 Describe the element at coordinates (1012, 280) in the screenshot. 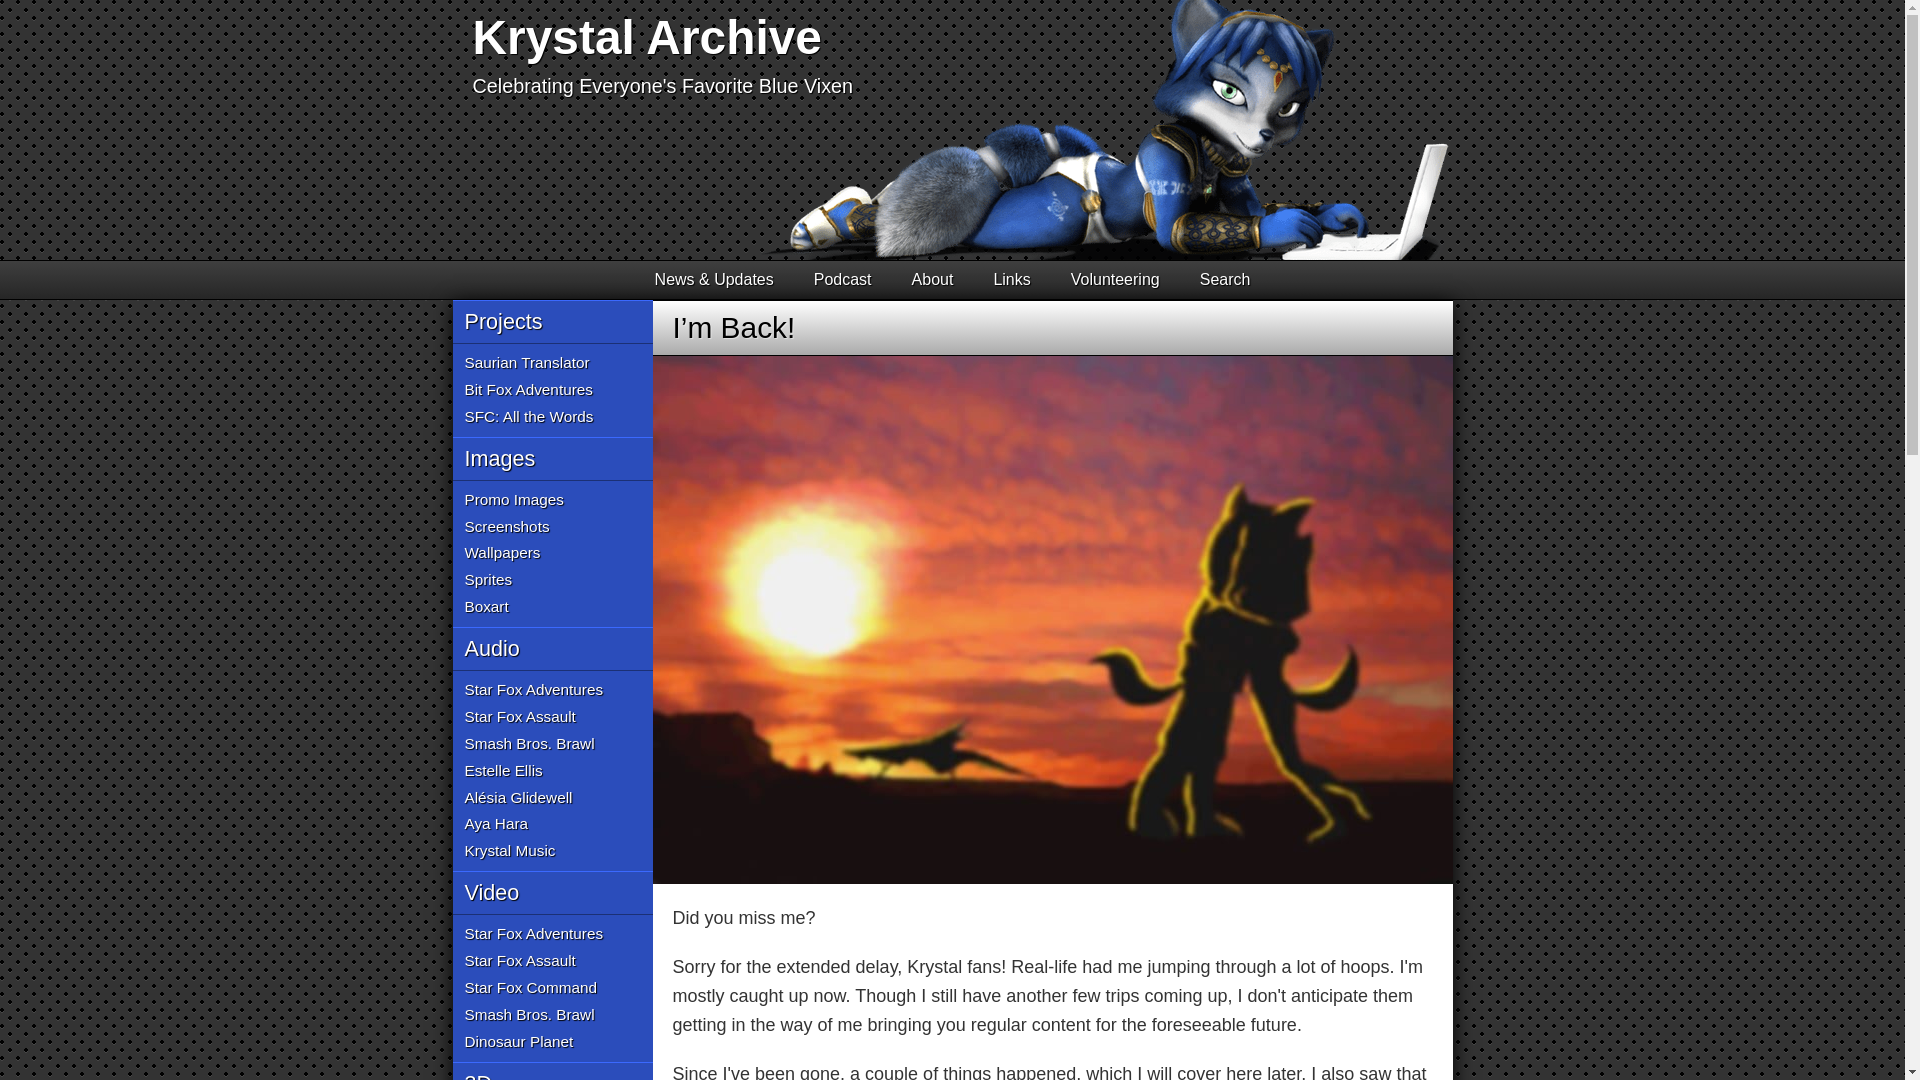

I see `Links` at that location.